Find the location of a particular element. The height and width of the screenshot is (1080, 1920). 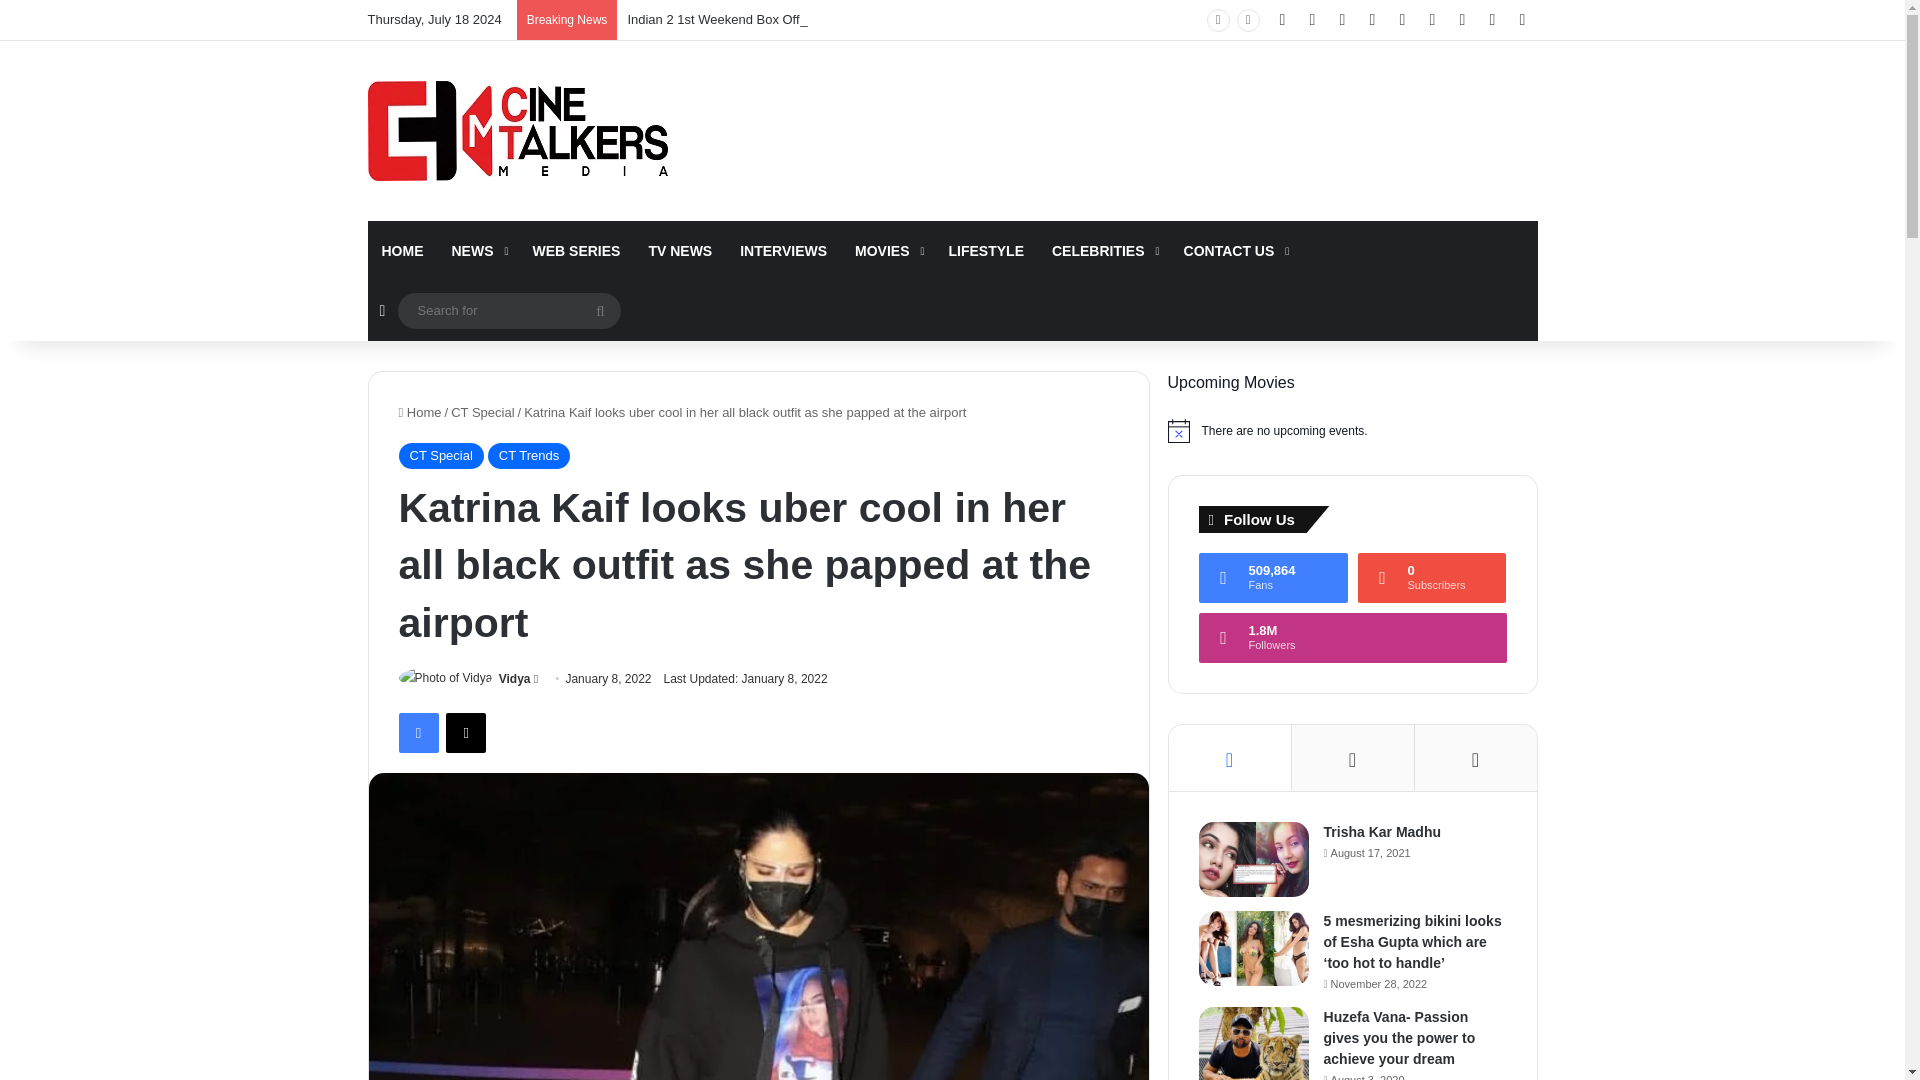

LIFESTYLE is located at coordinates (986, 250).